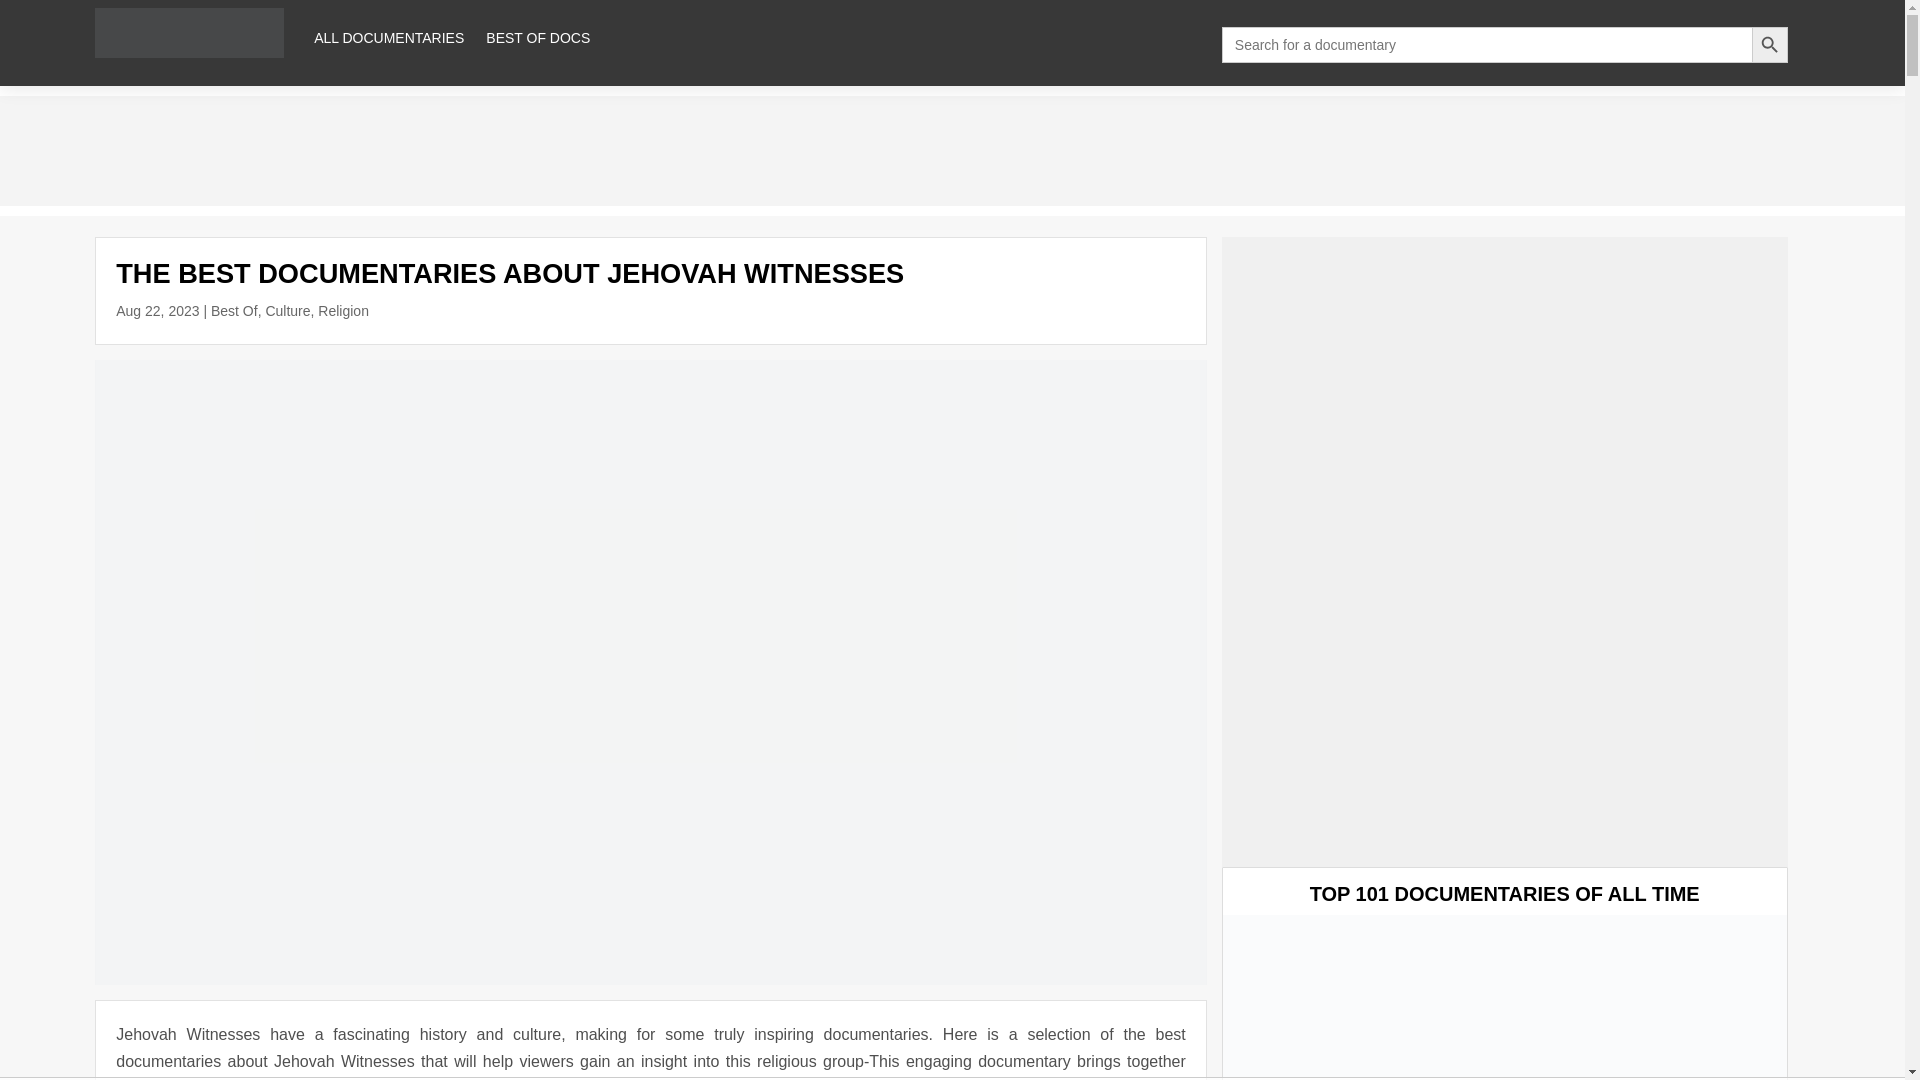 This screenshot has width=1920, height=1080. I want to click on TOP 101 DOCUMENTARIES OF ALL TIME, so click(1504, 894).